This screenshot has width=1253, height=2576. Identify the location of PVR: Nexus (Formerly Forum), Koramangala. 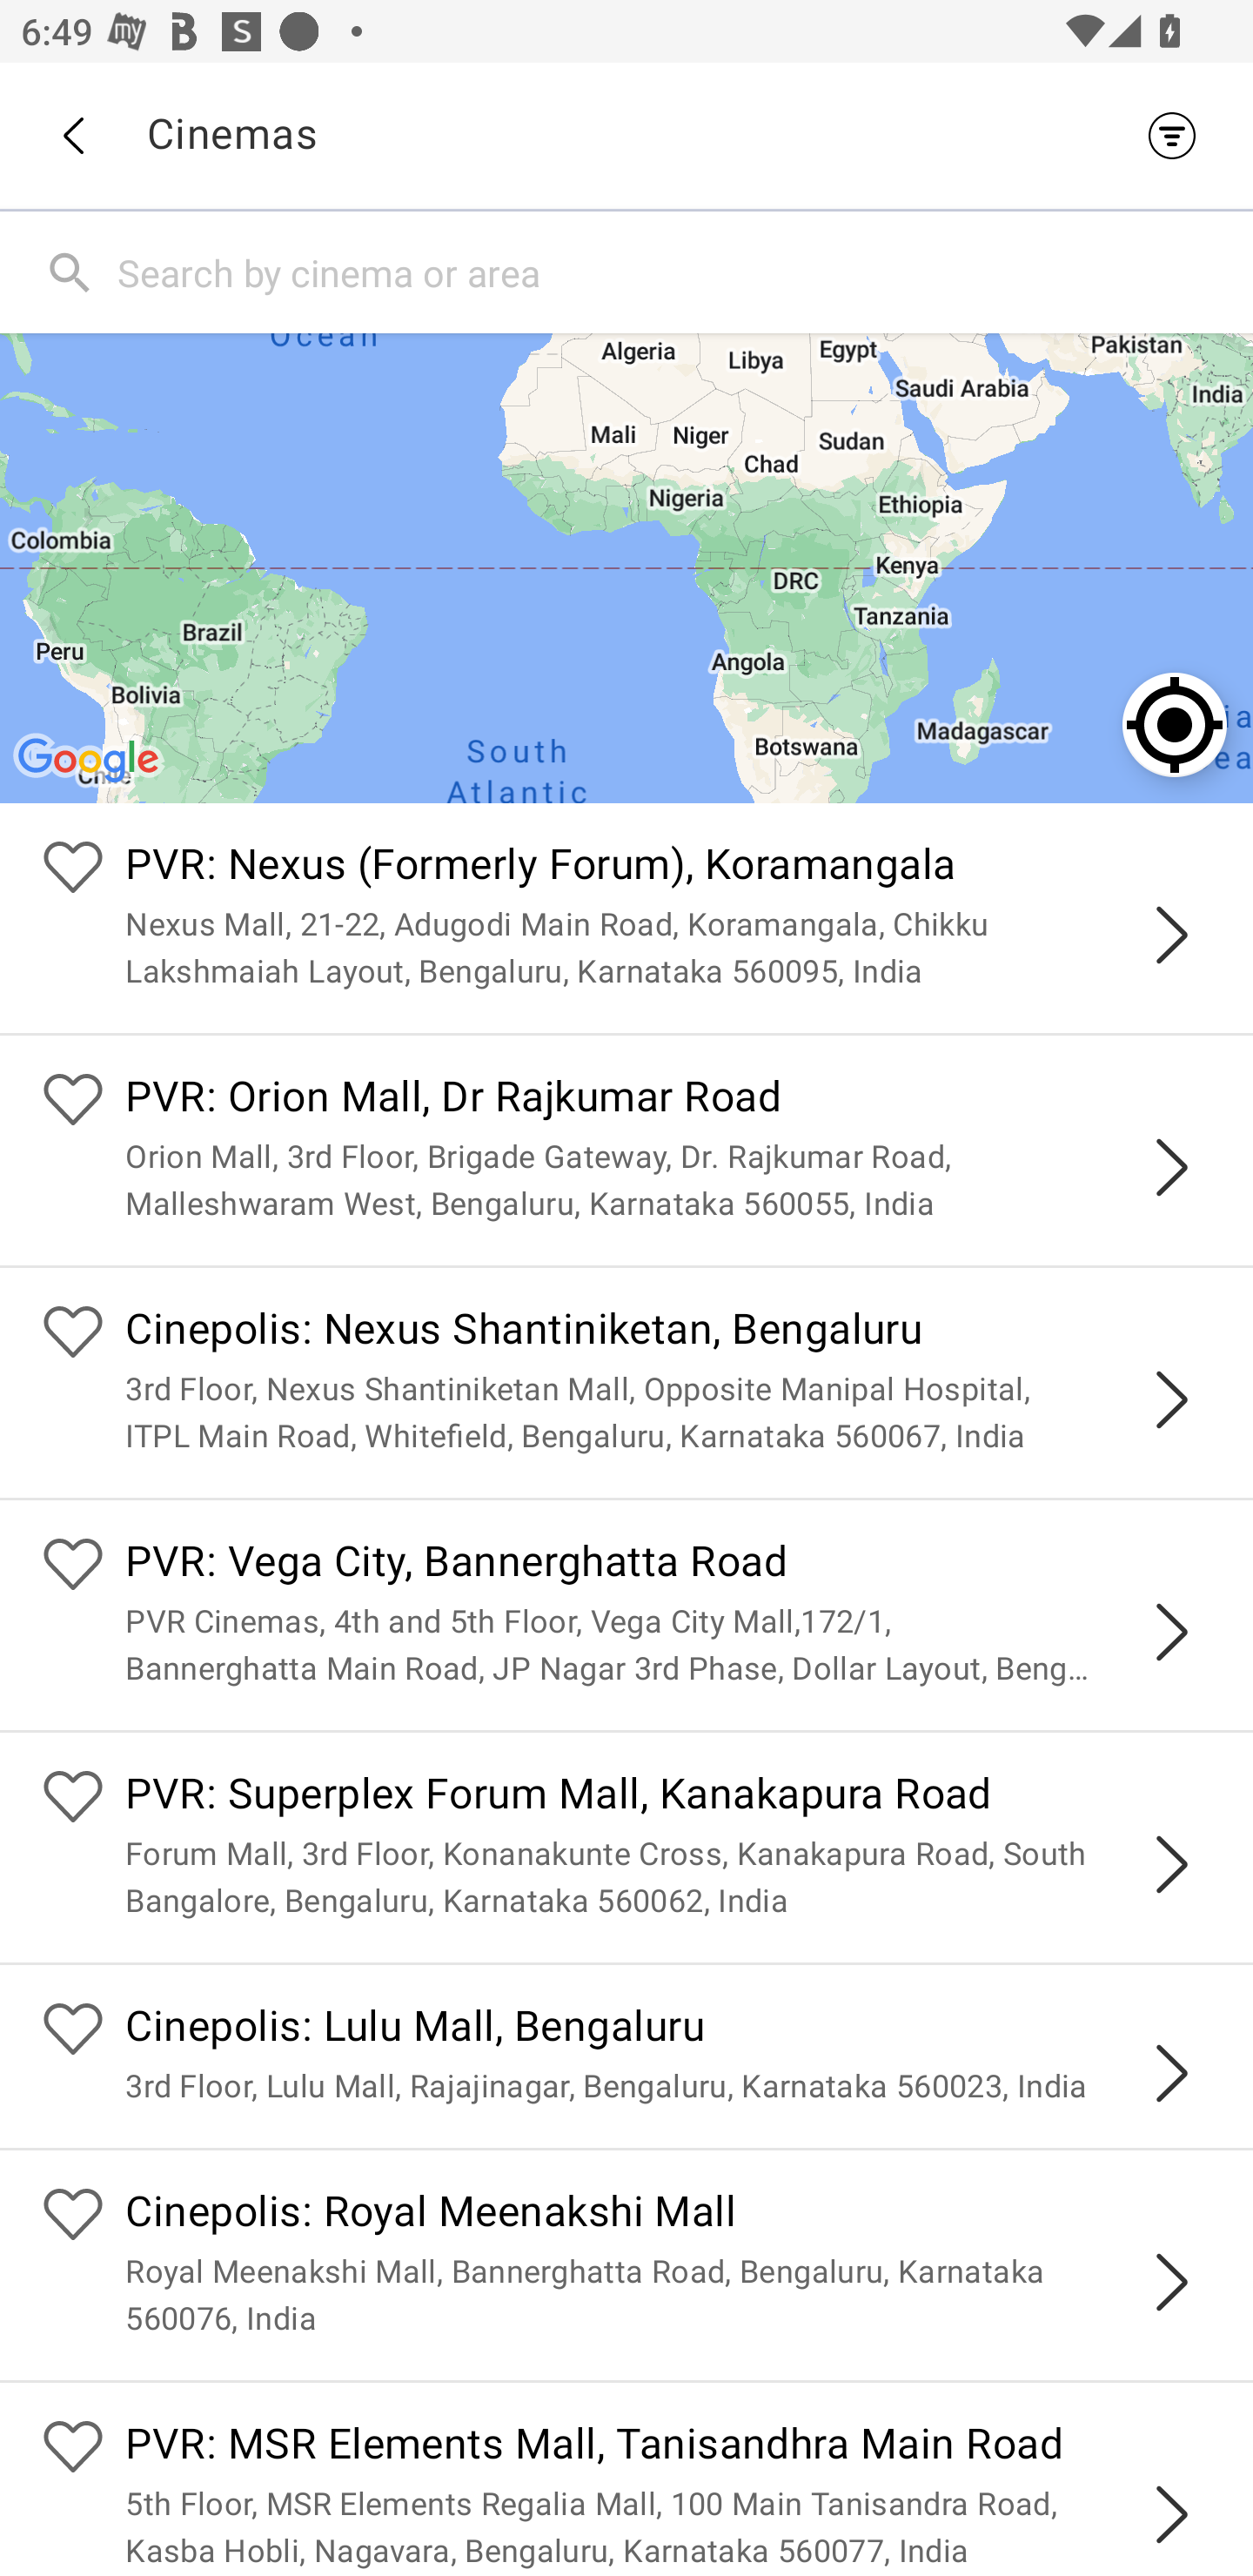
(668, 869).